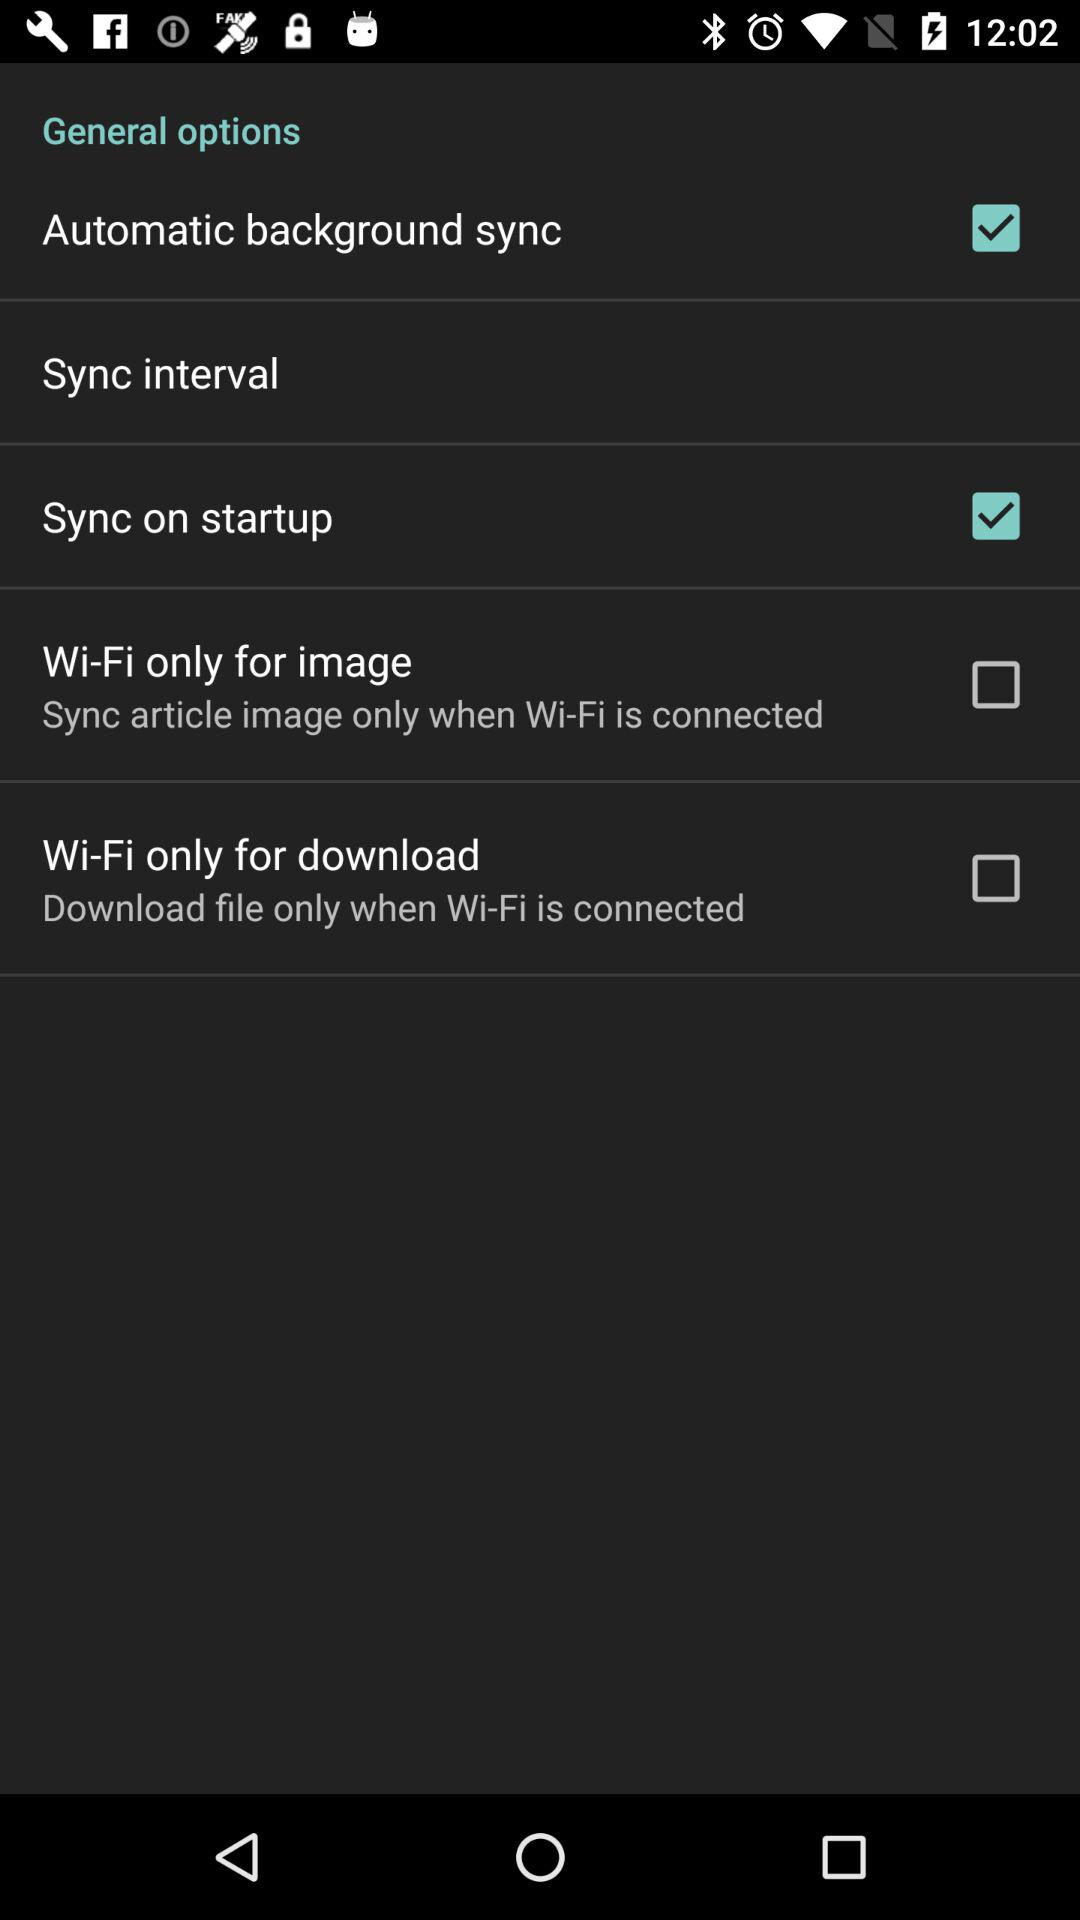 This screenshot has height=1920, width=1080. I want to click on select the icon above wi fi only item, so click(433, 713).